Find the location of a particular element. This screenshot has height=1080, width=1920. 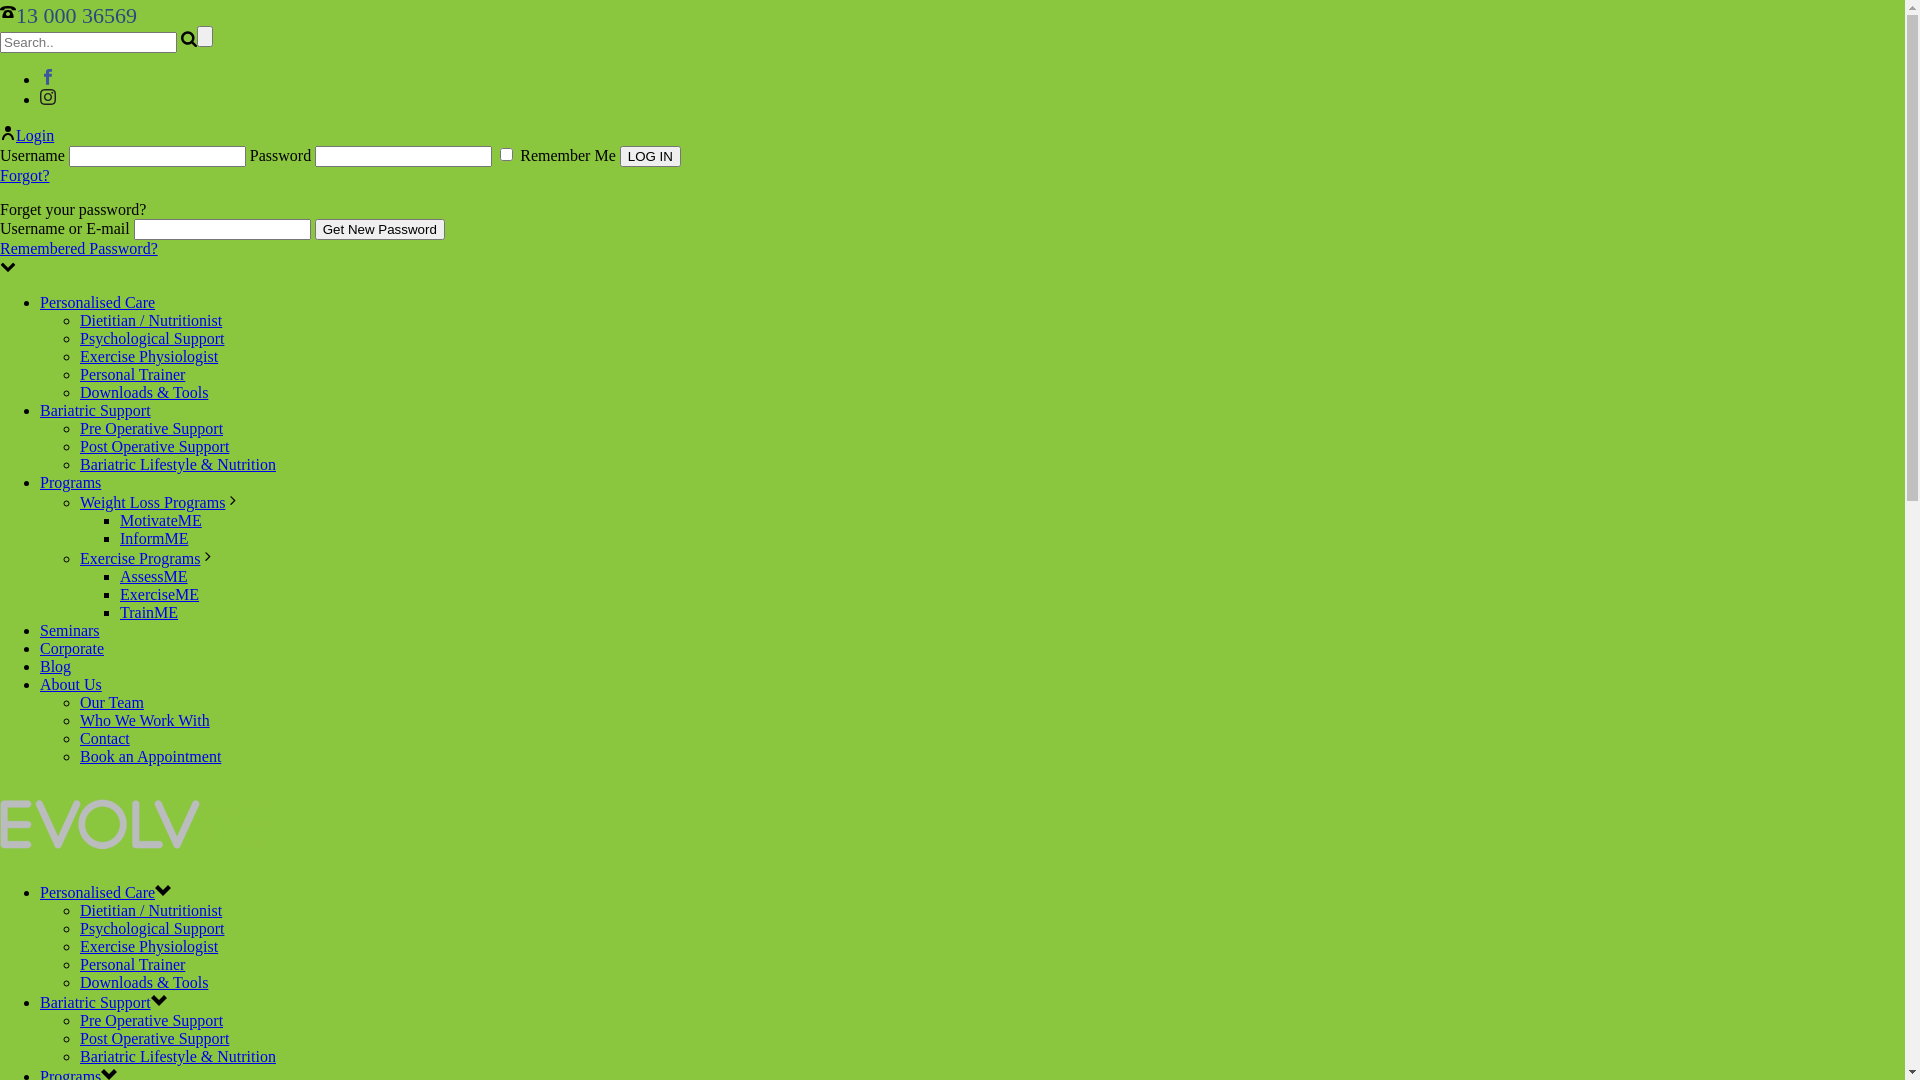

Pre Operative Support is located at coordinates (152, 1020).